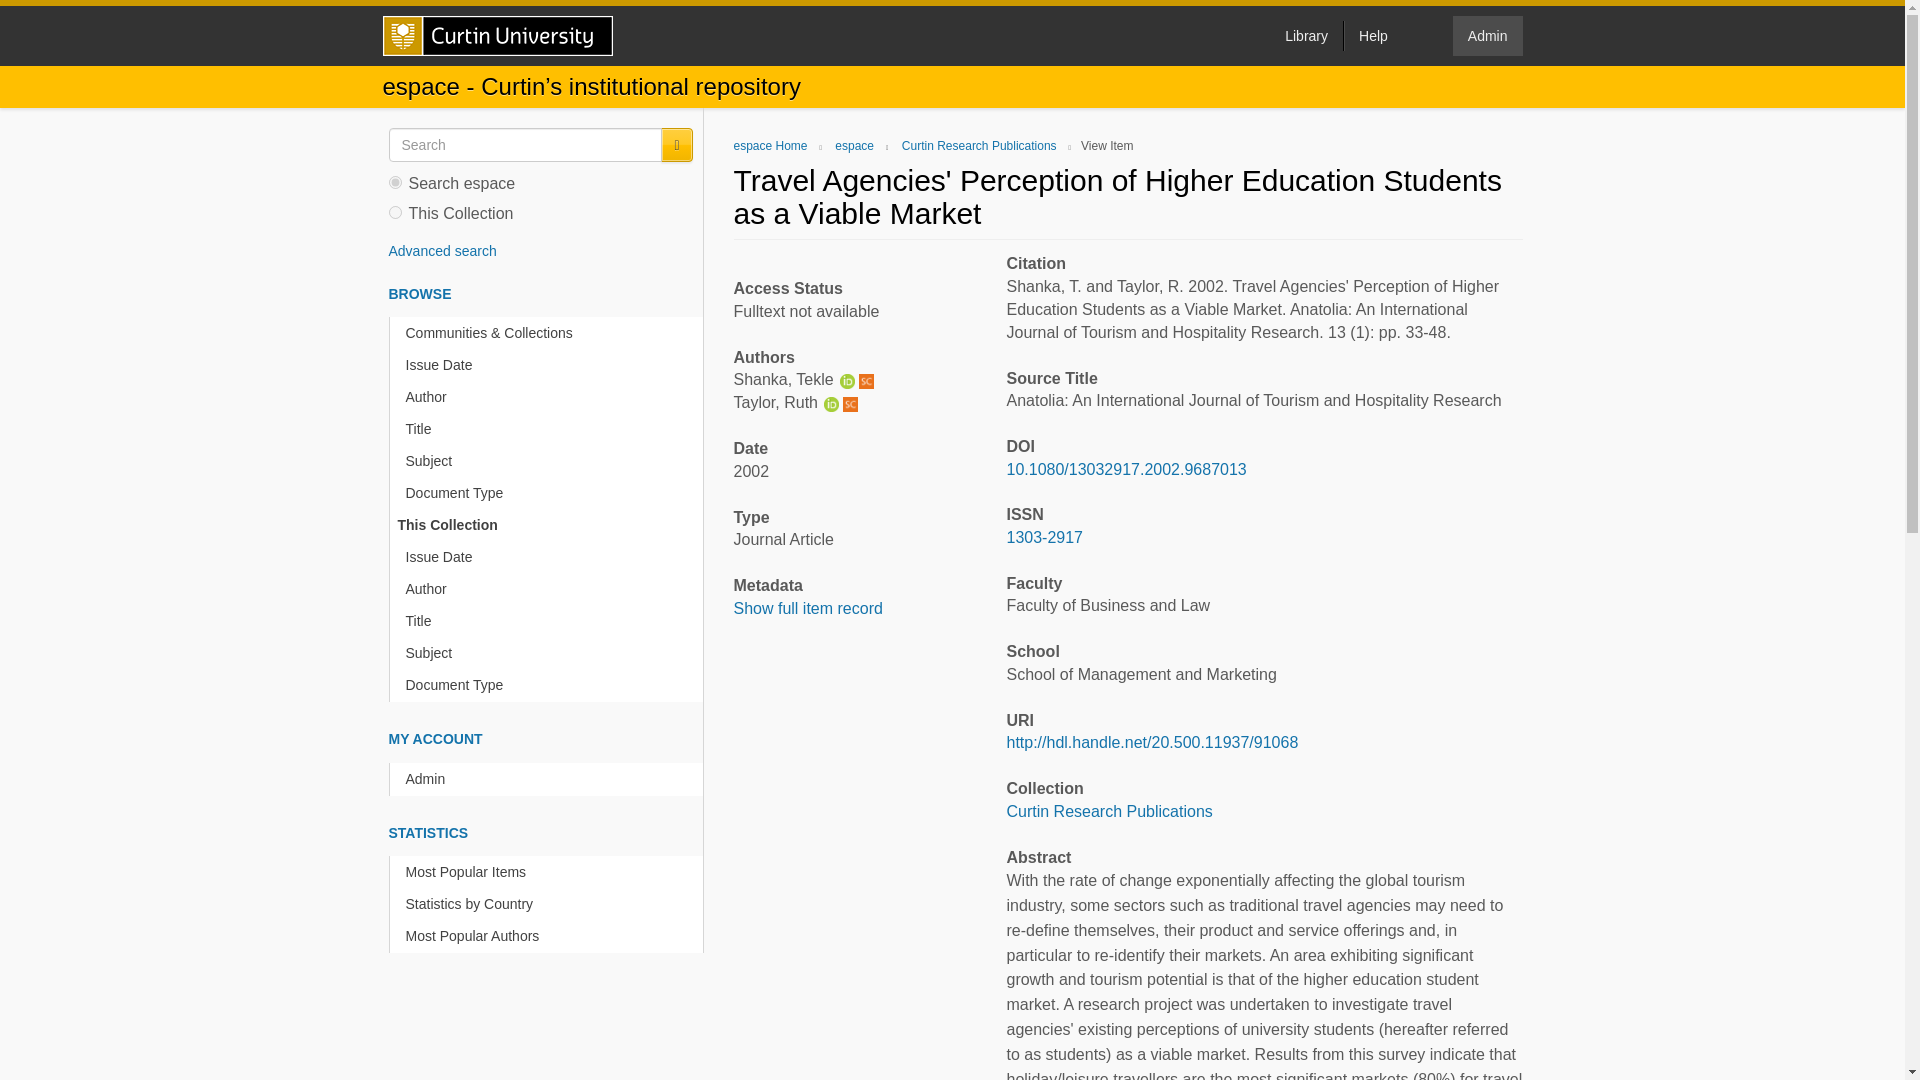 This screenshot has height=1080, width=1920. What do you see at coordinates (550, 397) in the screenshot?
I see `Author` at bounding box center [550, 397].